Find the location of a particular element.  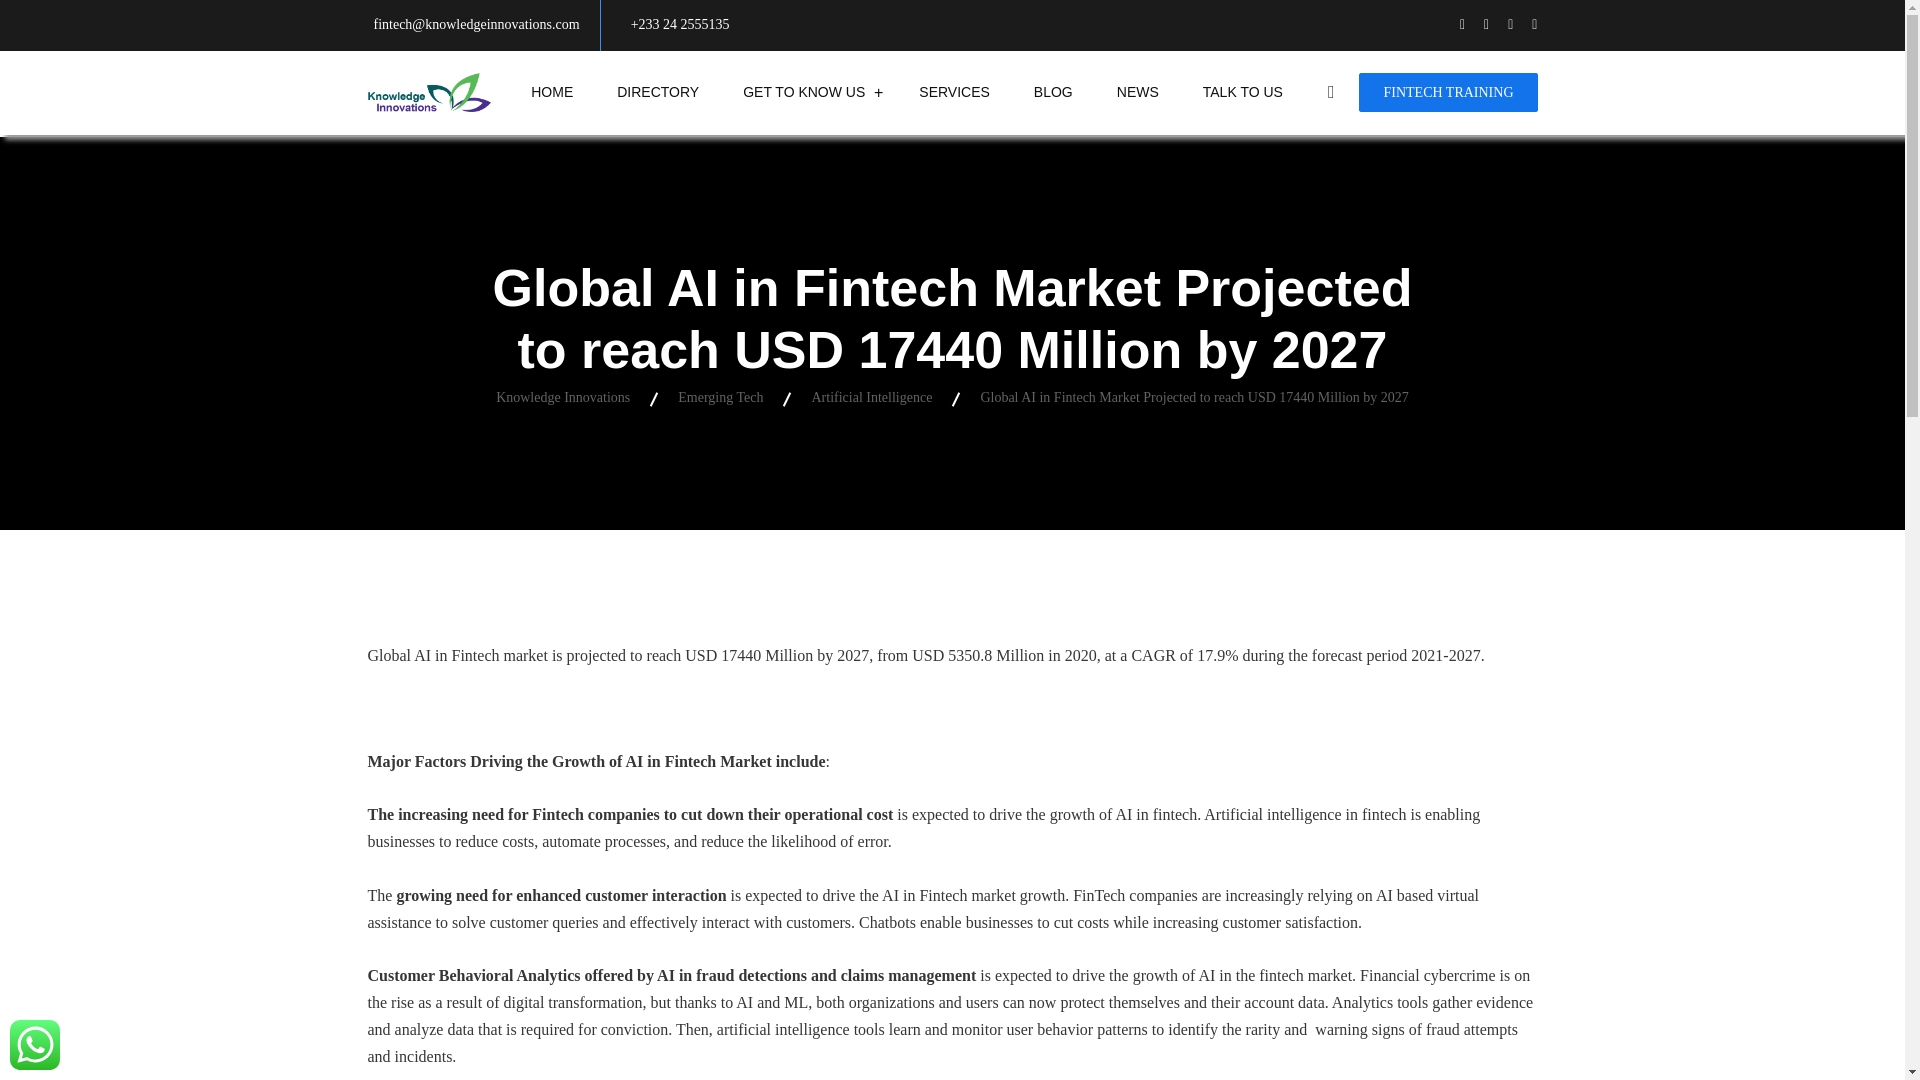

Go to the Artificial Intelligence category archives. is located at coordinates (870, 397).